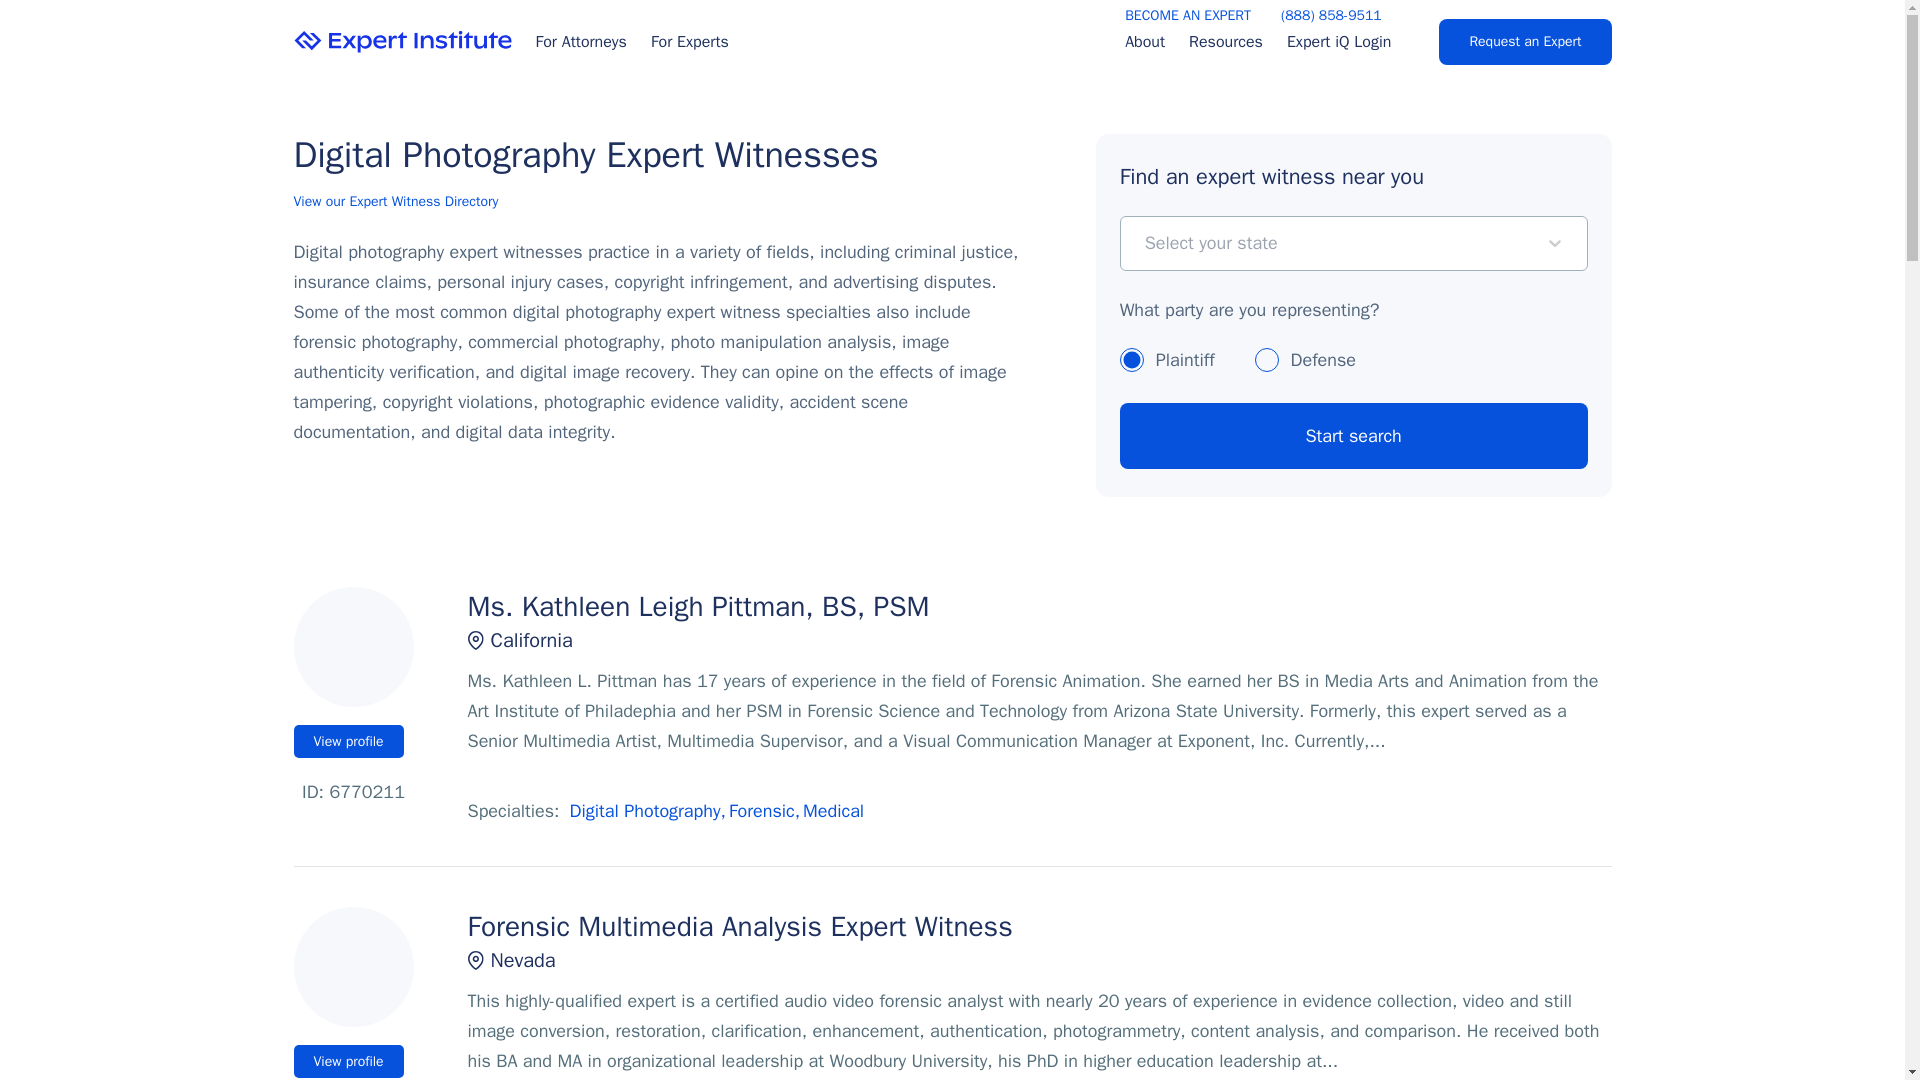  What do you see at coordinates (648, 810) in the screenshot?
I see `Digital Photography,` at bounding box center [648, 810].